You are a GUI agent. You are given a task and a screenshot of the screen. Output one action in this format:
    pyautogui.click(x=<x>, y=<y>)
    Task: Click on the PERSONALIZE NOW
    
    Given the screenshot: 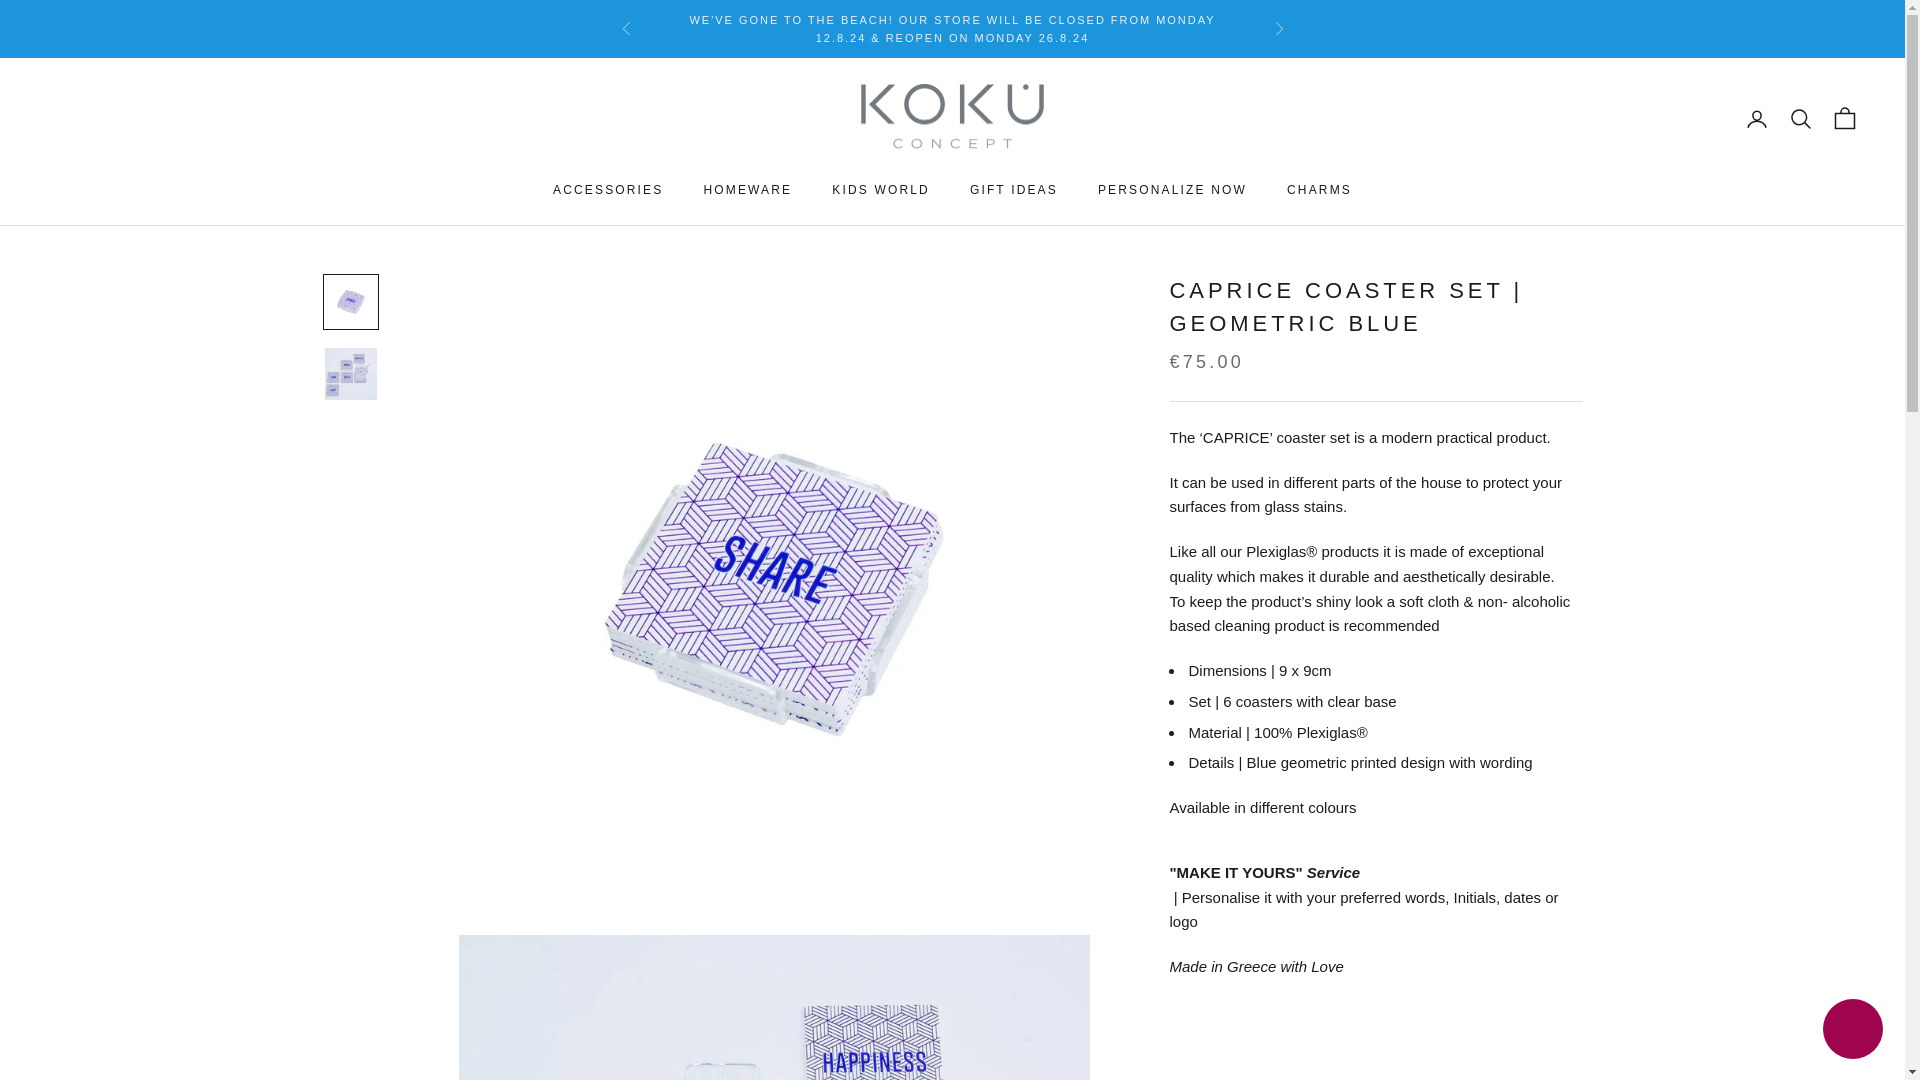 What is the action you would take?
    pyautogui.click(x=1172, y=190)
    